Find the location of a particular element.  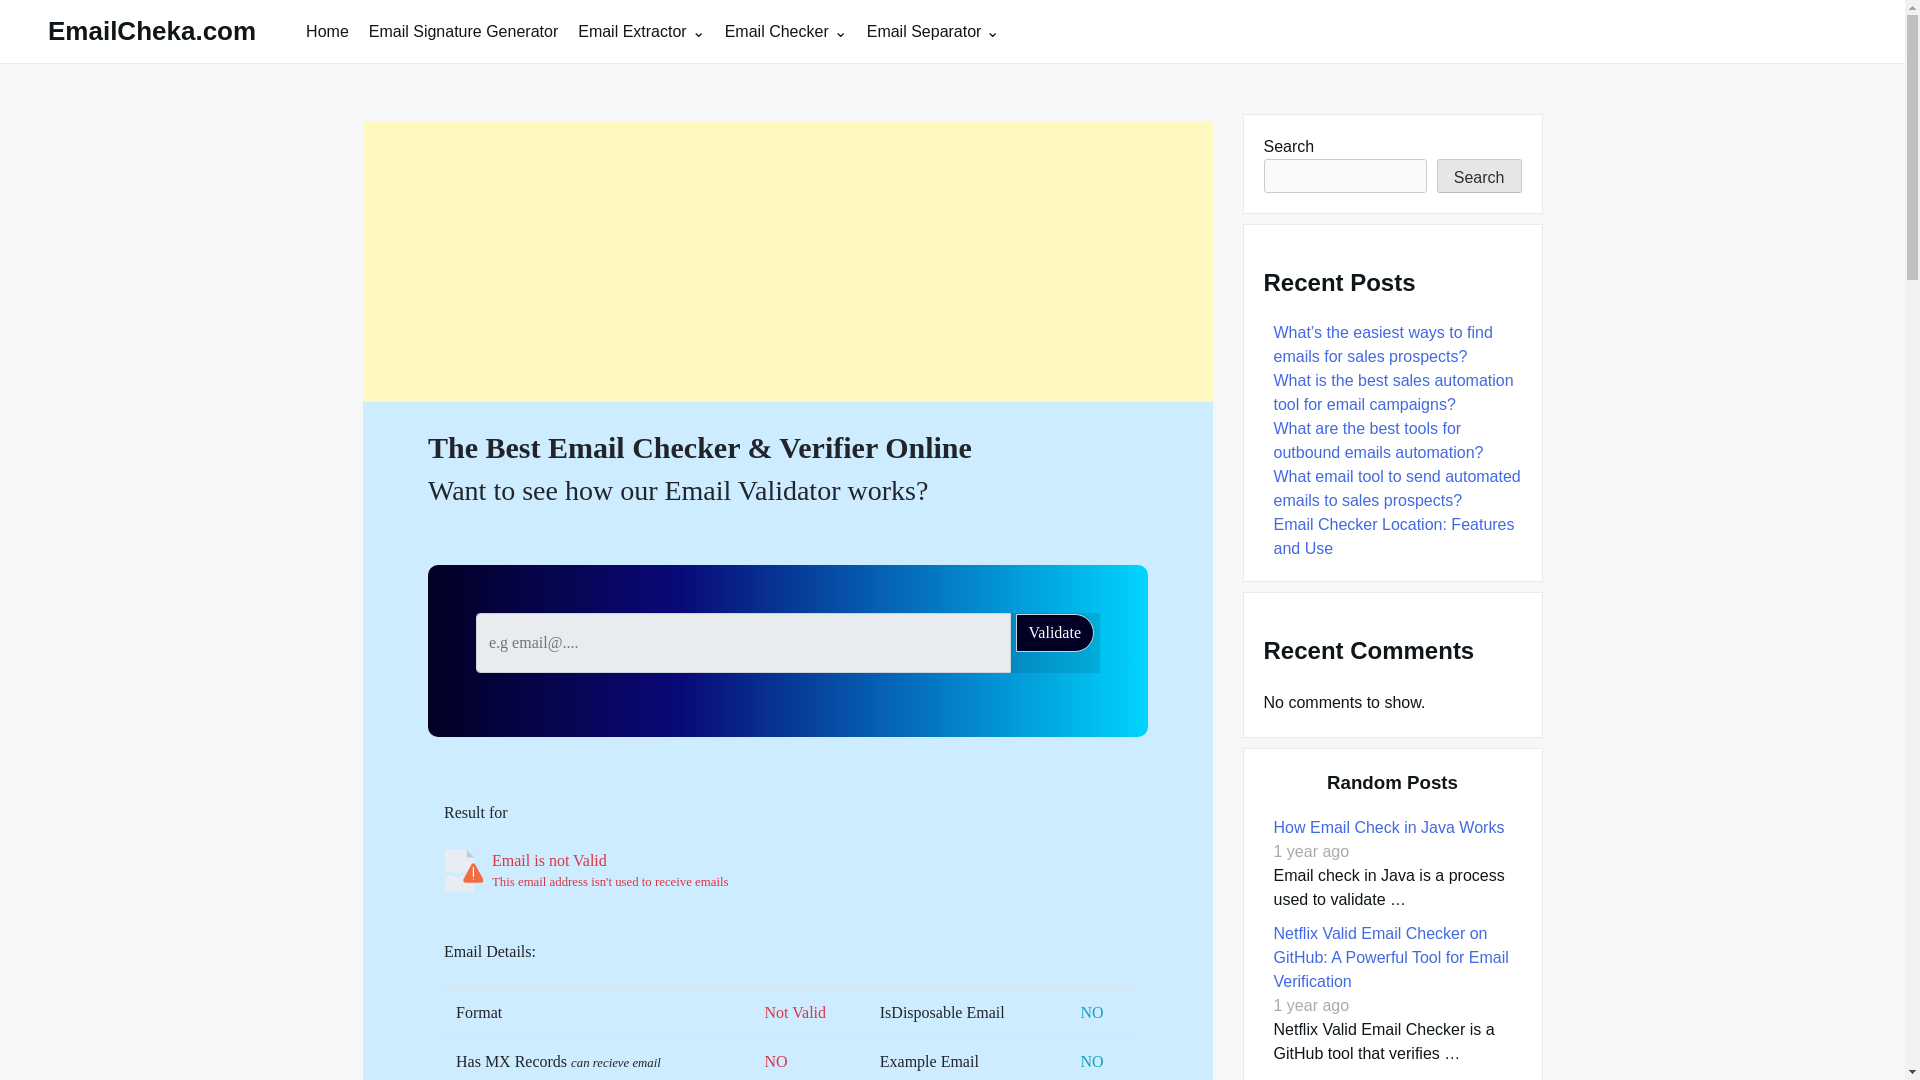

Search is located at coordinates (1479, 176).